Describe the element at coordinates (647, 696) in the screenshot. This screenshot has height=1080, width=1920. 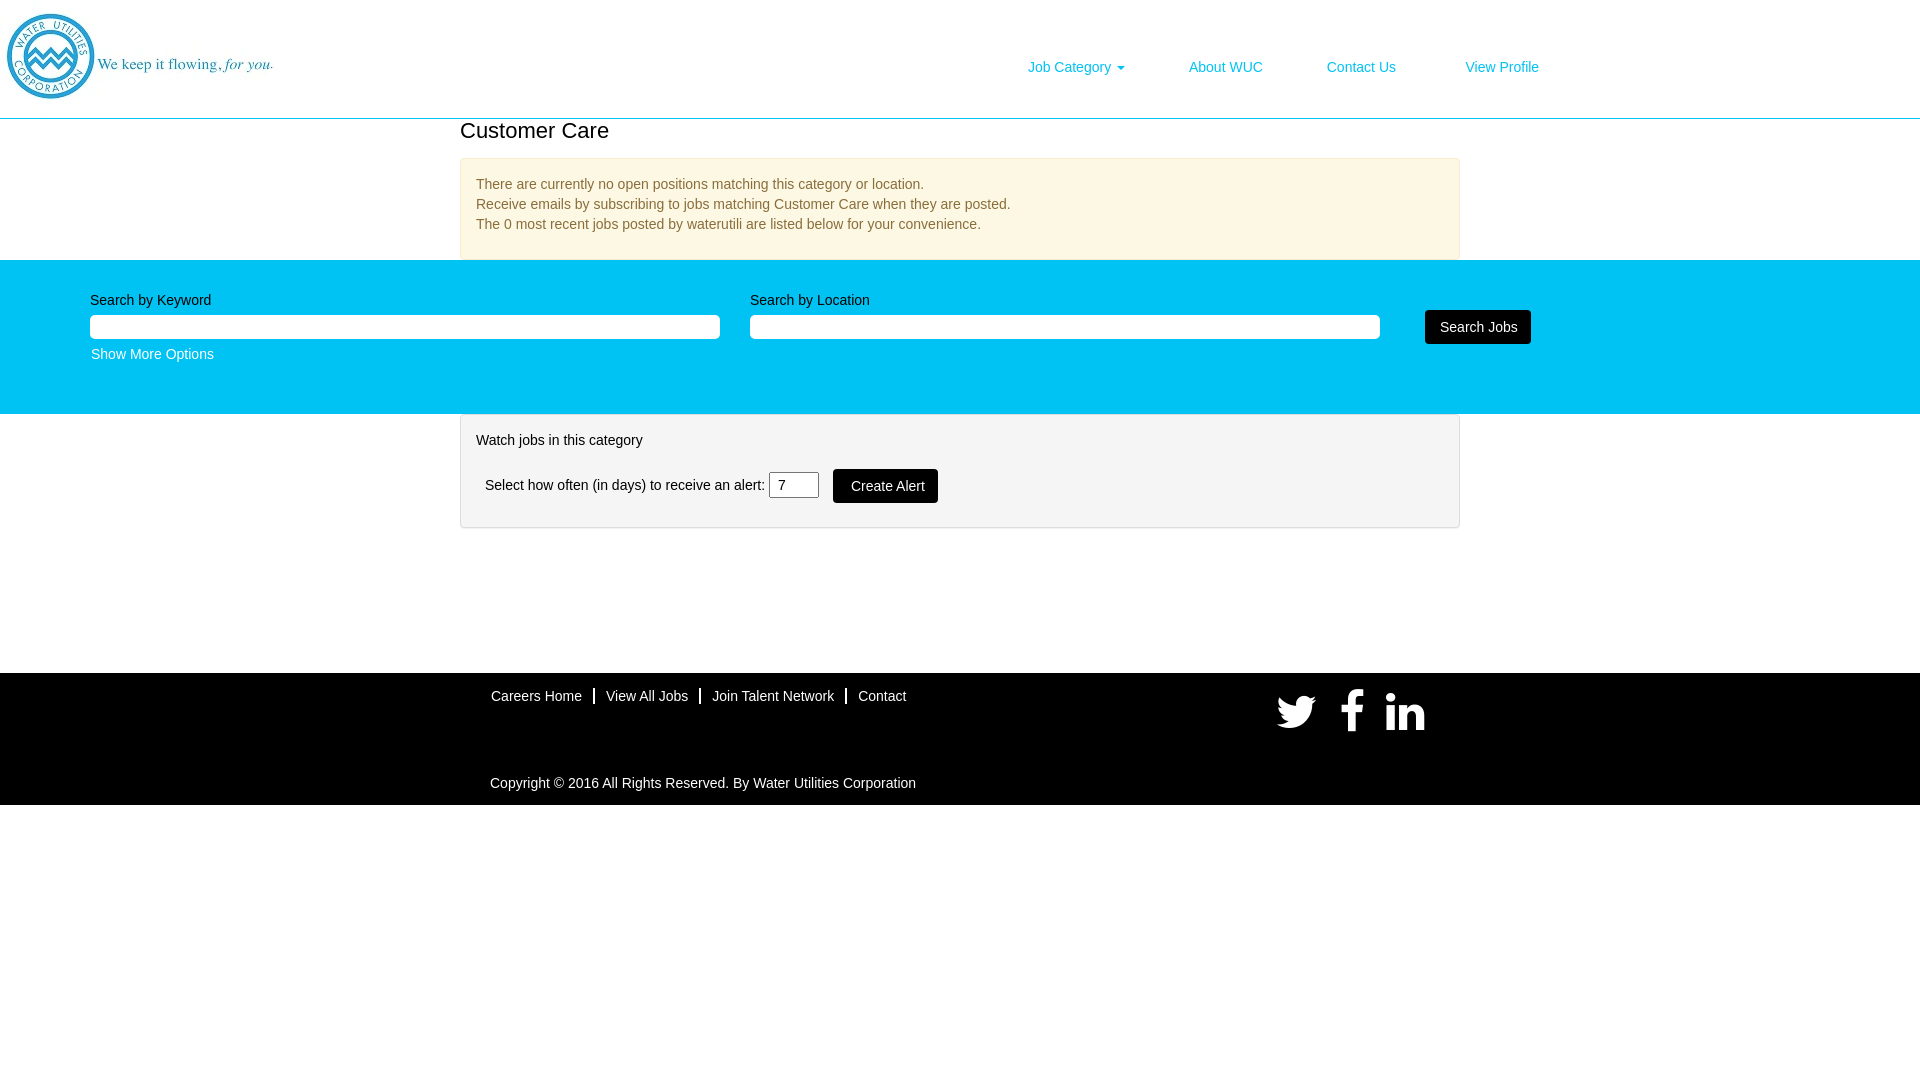
I see `View All Jobs` at that location.